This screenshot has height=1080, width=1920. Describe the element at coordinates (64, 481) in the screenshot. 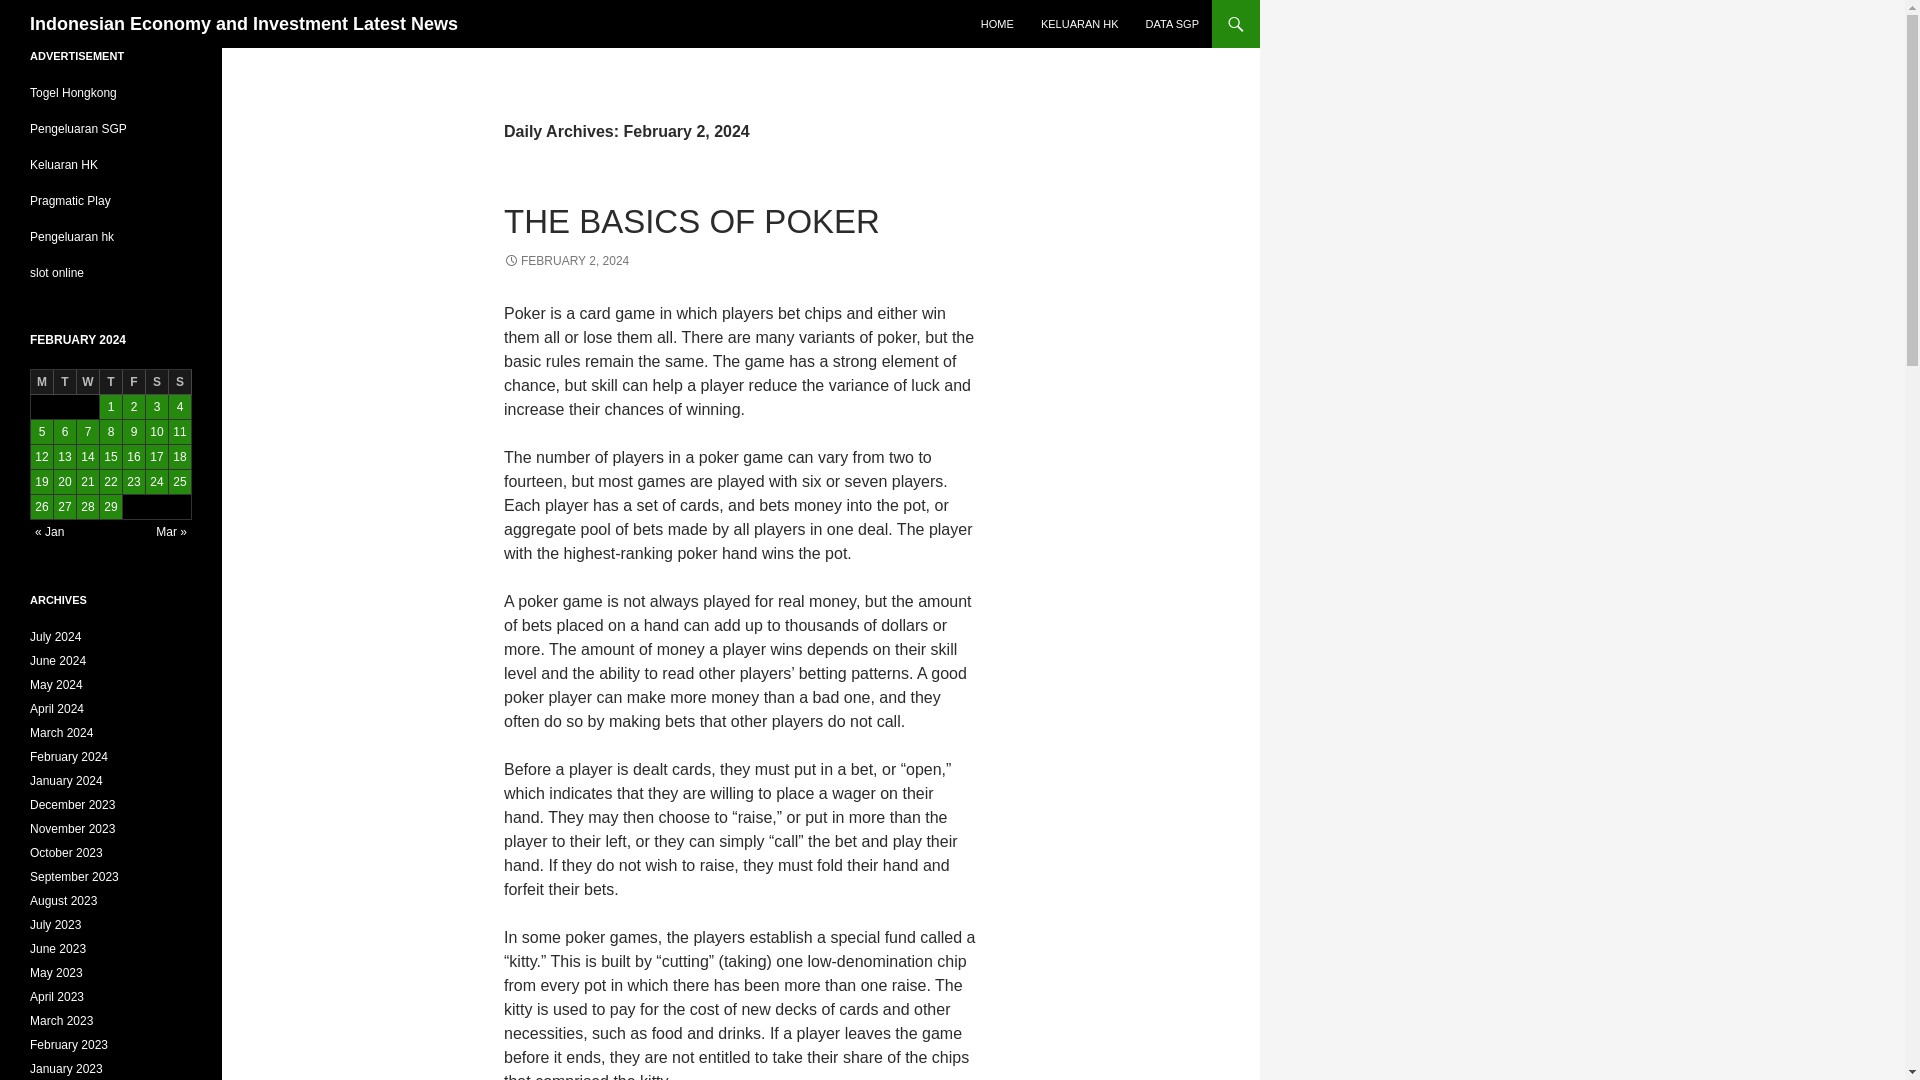

I see `20` at that location.